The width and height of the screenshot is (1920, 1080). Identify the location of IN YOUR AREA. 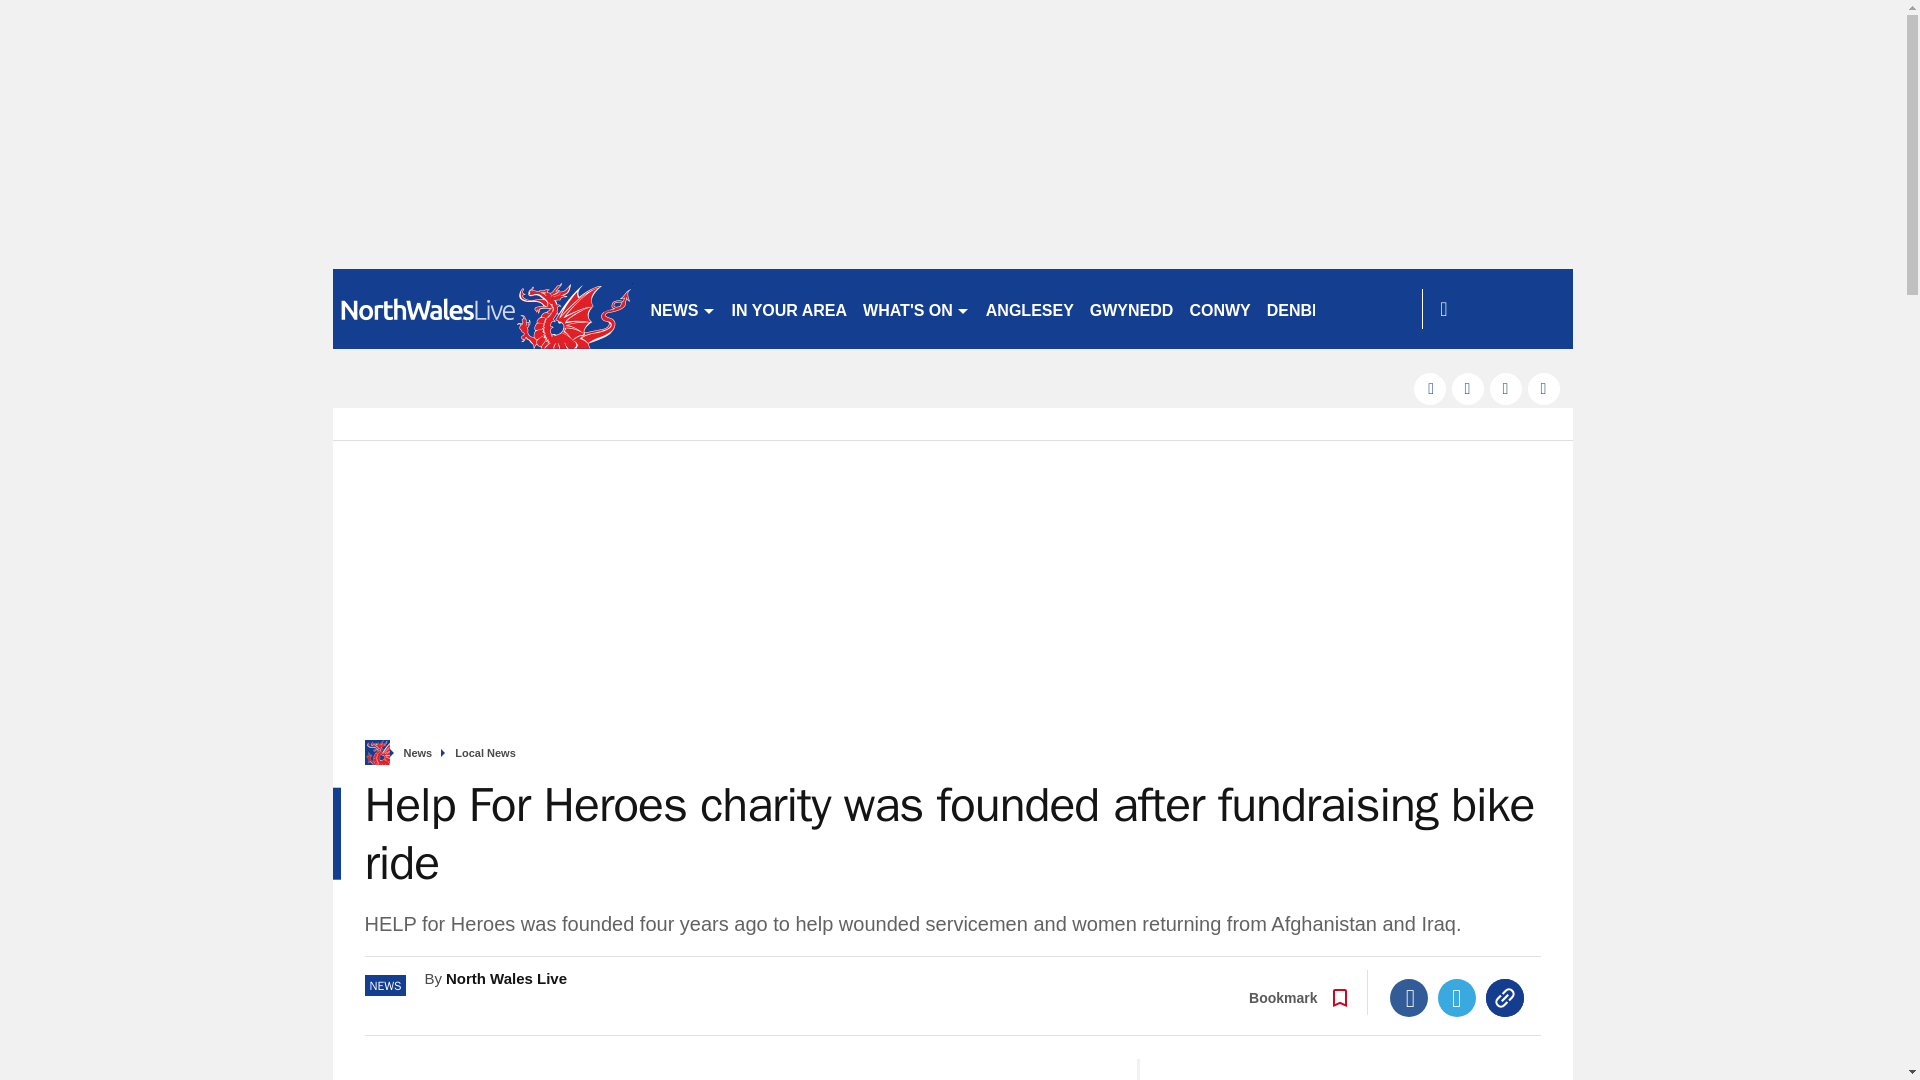
(790, 308).